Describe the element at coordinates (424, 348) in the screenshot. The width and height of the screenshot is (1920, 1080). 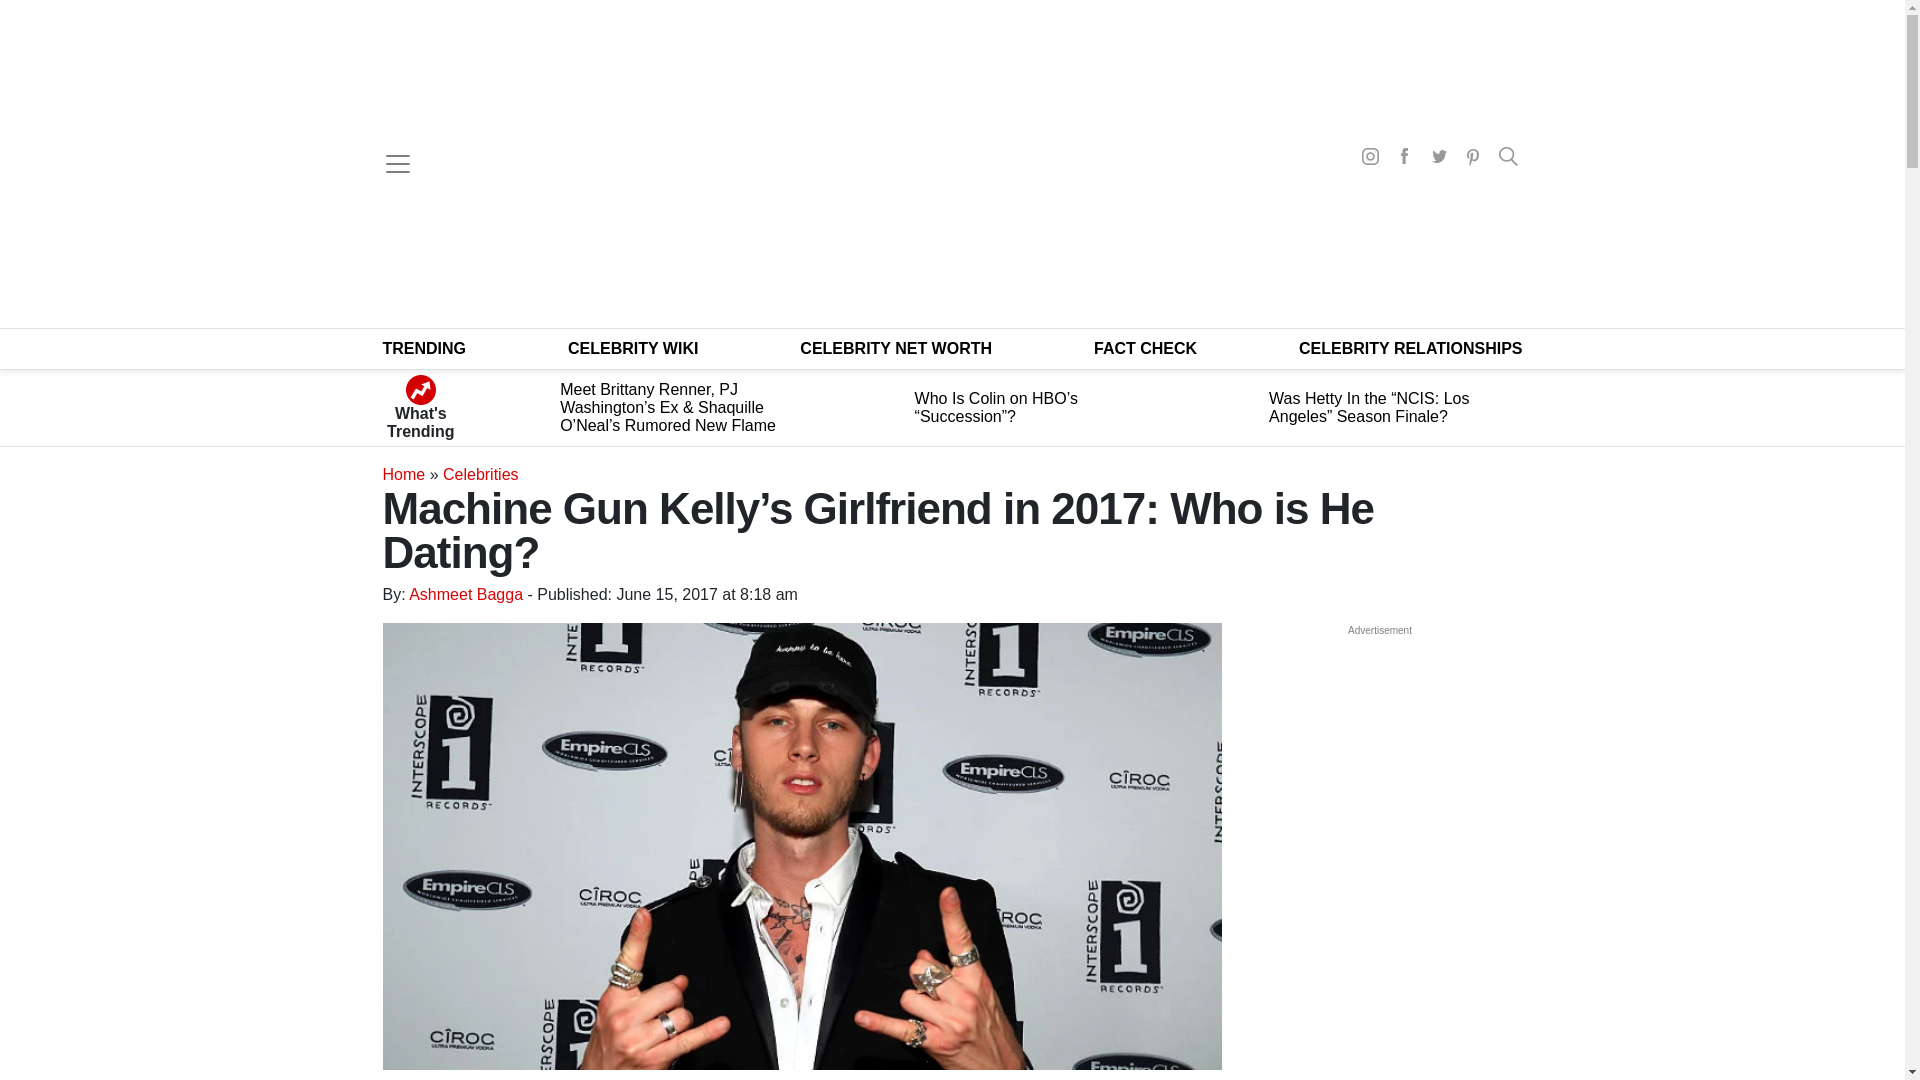
I see `TRENDING` at that location.